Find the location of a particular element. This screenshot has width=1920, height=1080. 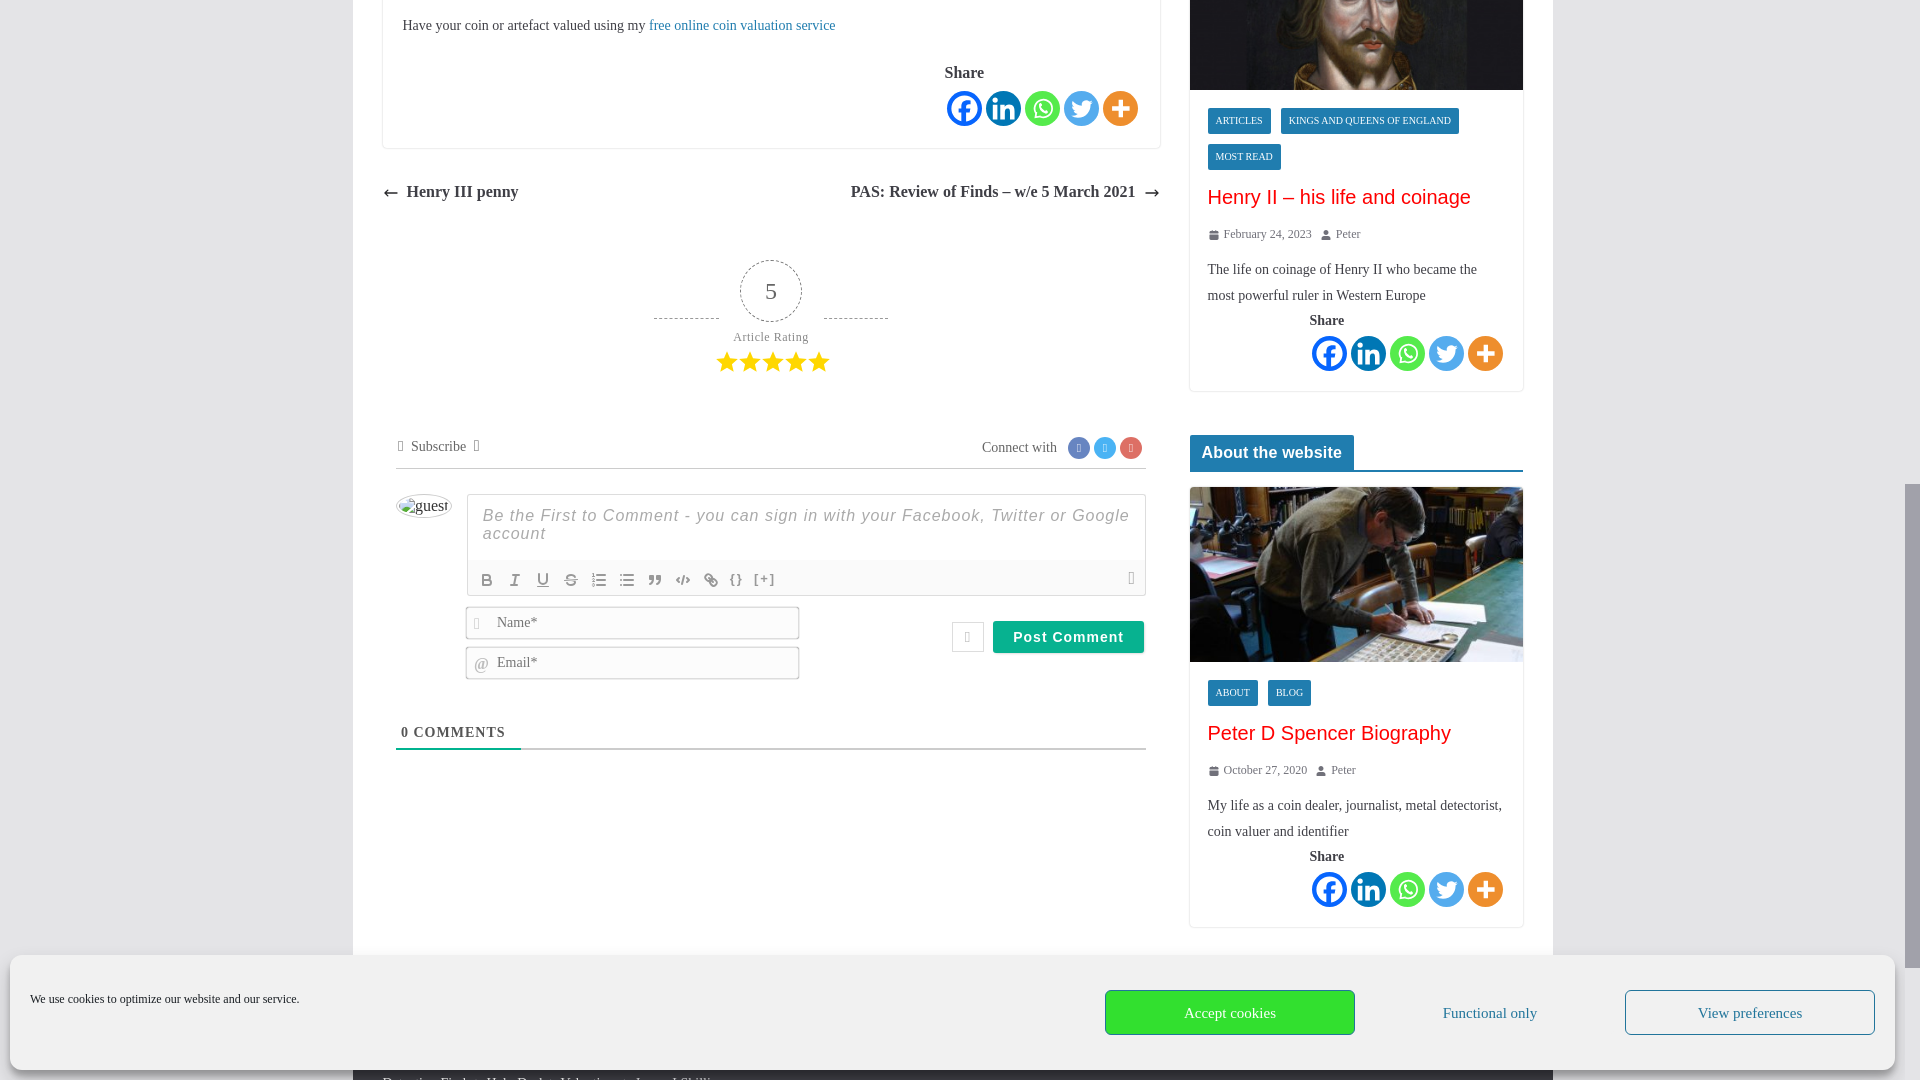

Italic is located at coordinates (515, 580).